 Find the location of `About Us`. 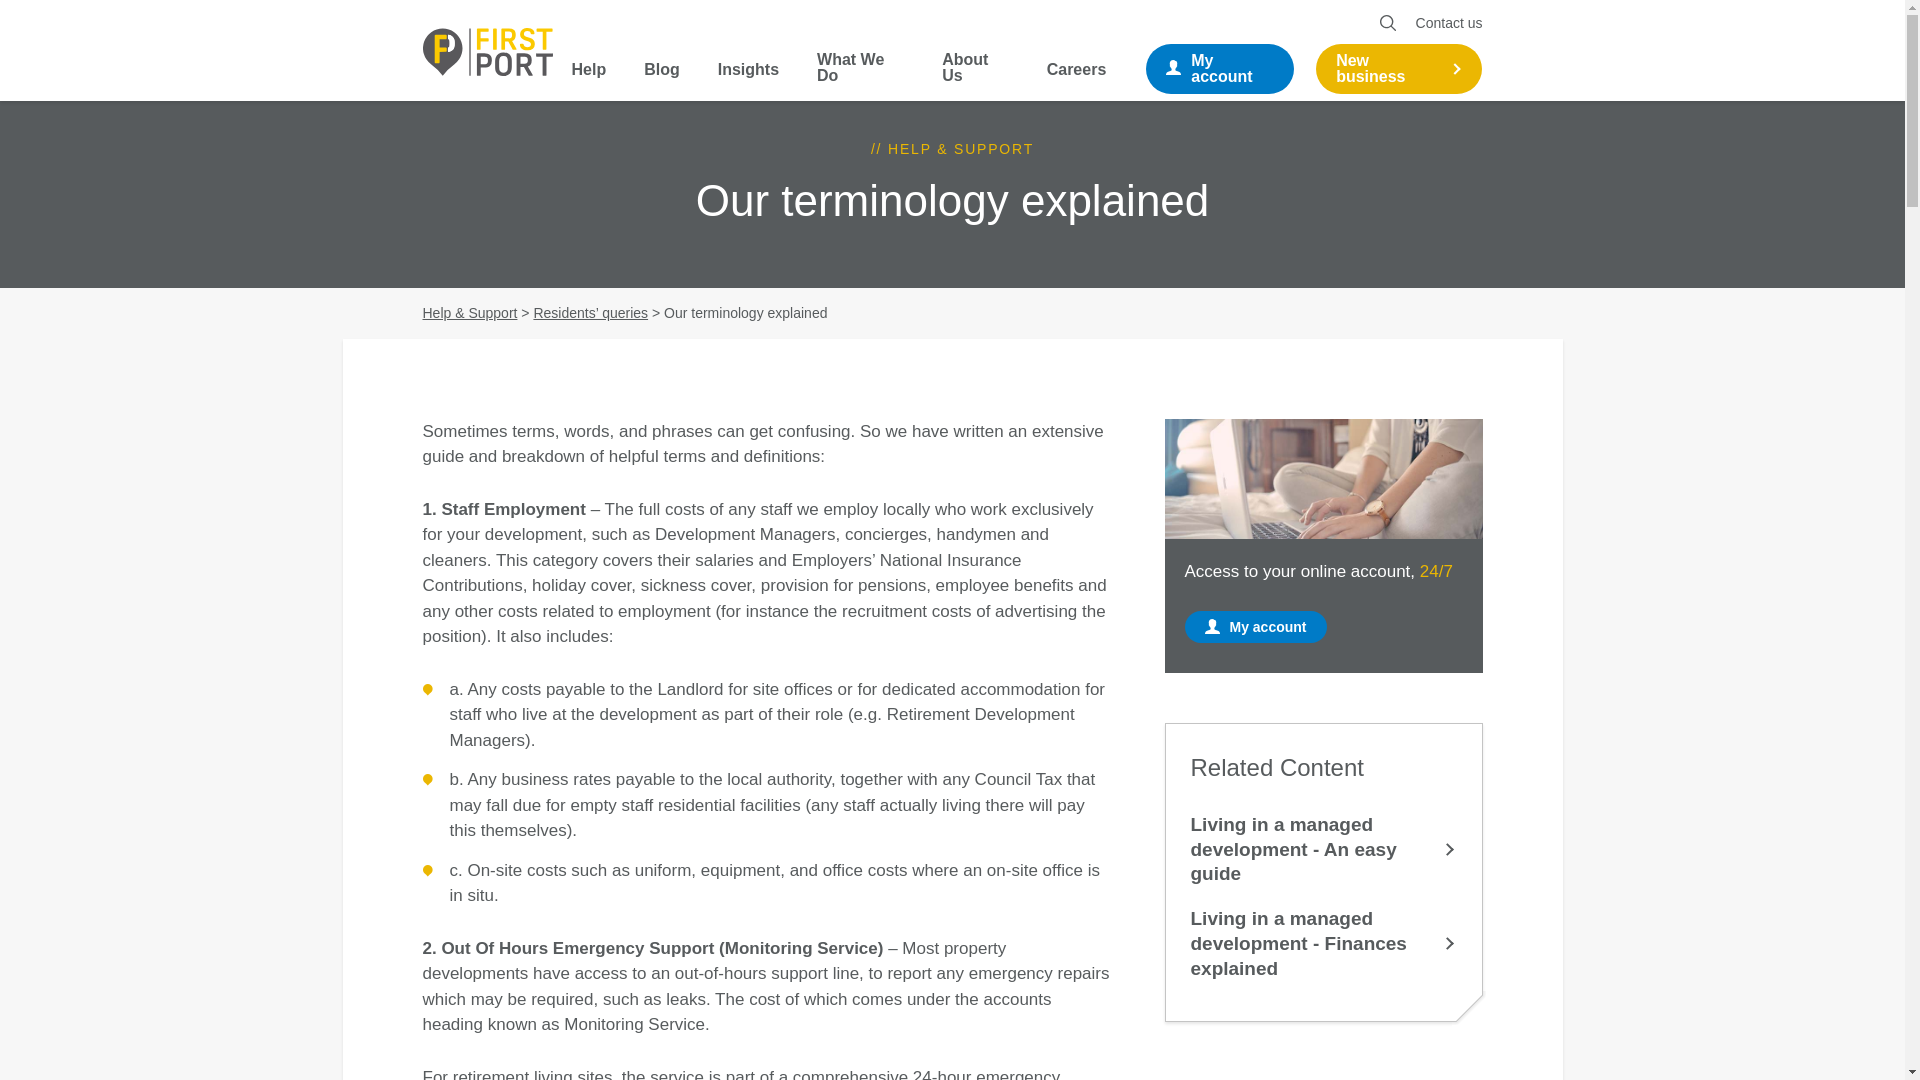

About Us is located at coordinates (976, 76).